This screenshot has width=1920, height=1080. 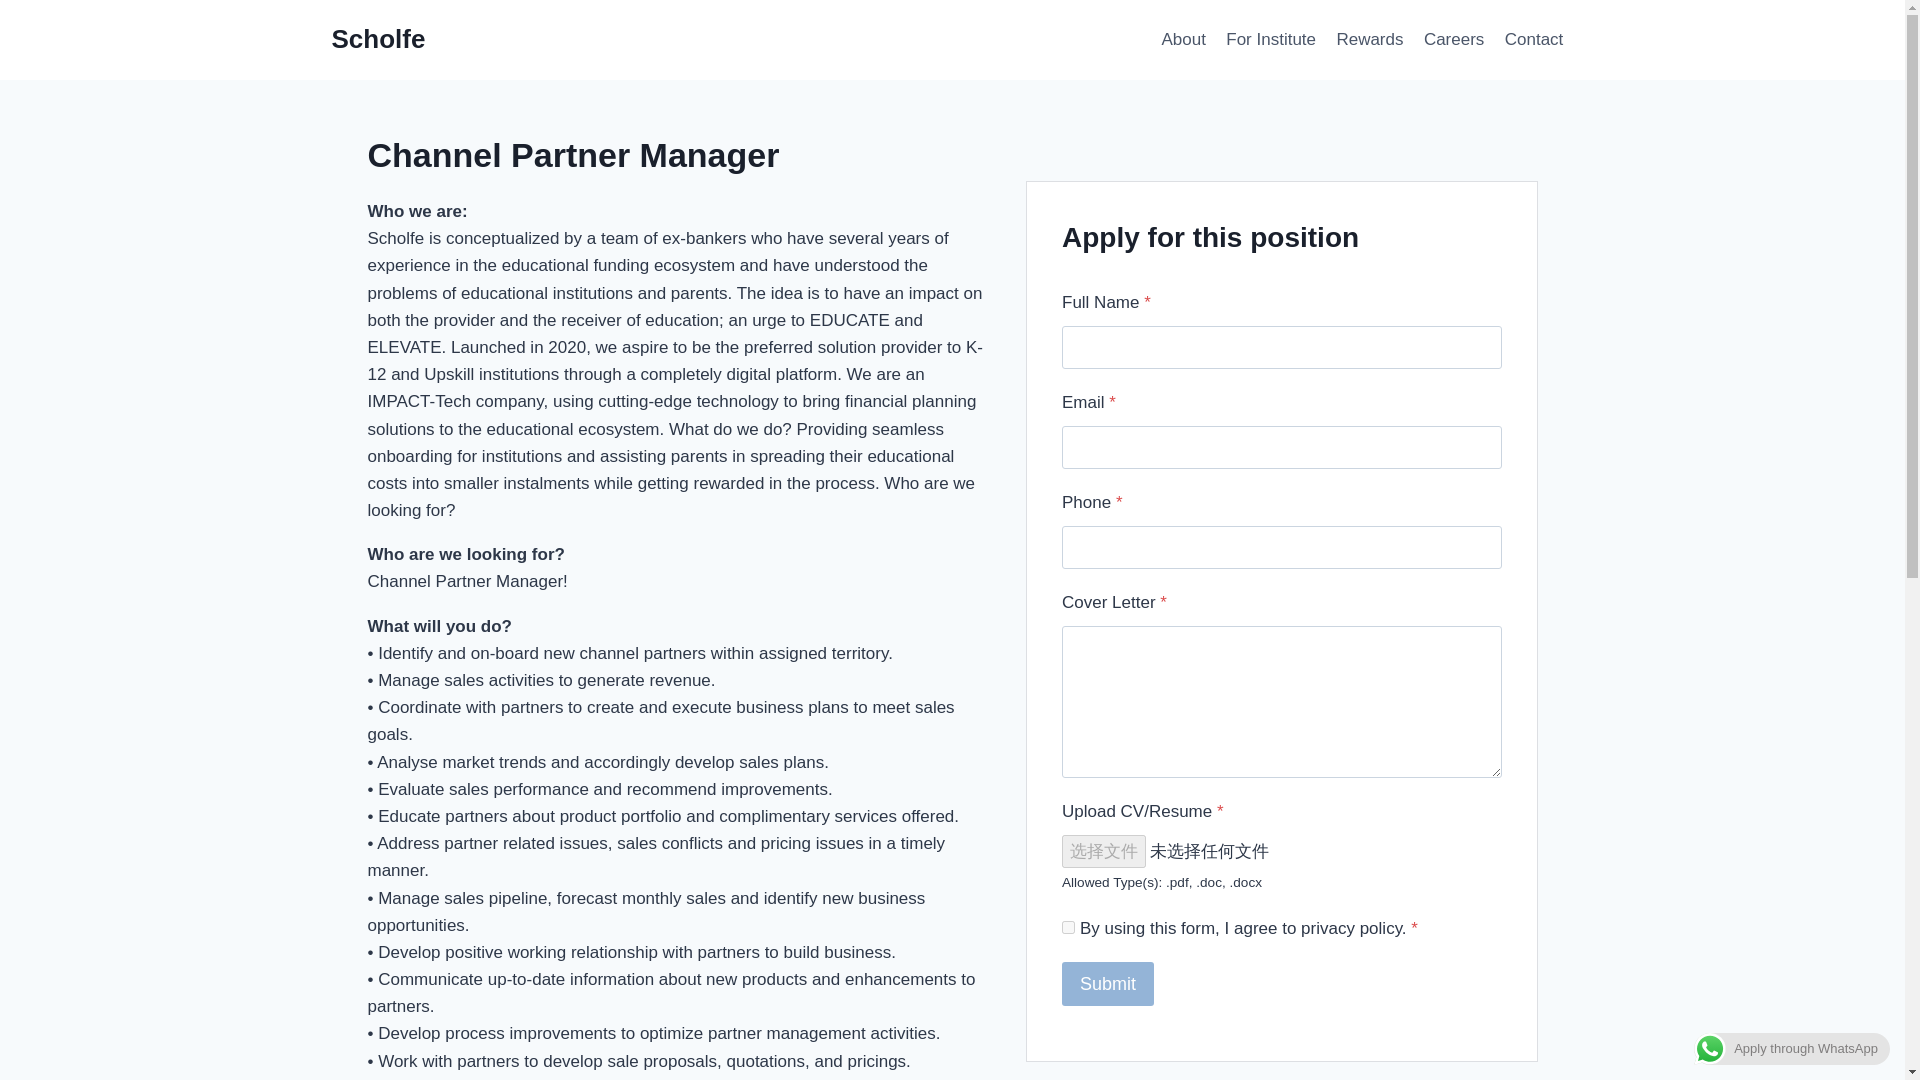 I want to click on Scholfe, so click(x=379, y=39).